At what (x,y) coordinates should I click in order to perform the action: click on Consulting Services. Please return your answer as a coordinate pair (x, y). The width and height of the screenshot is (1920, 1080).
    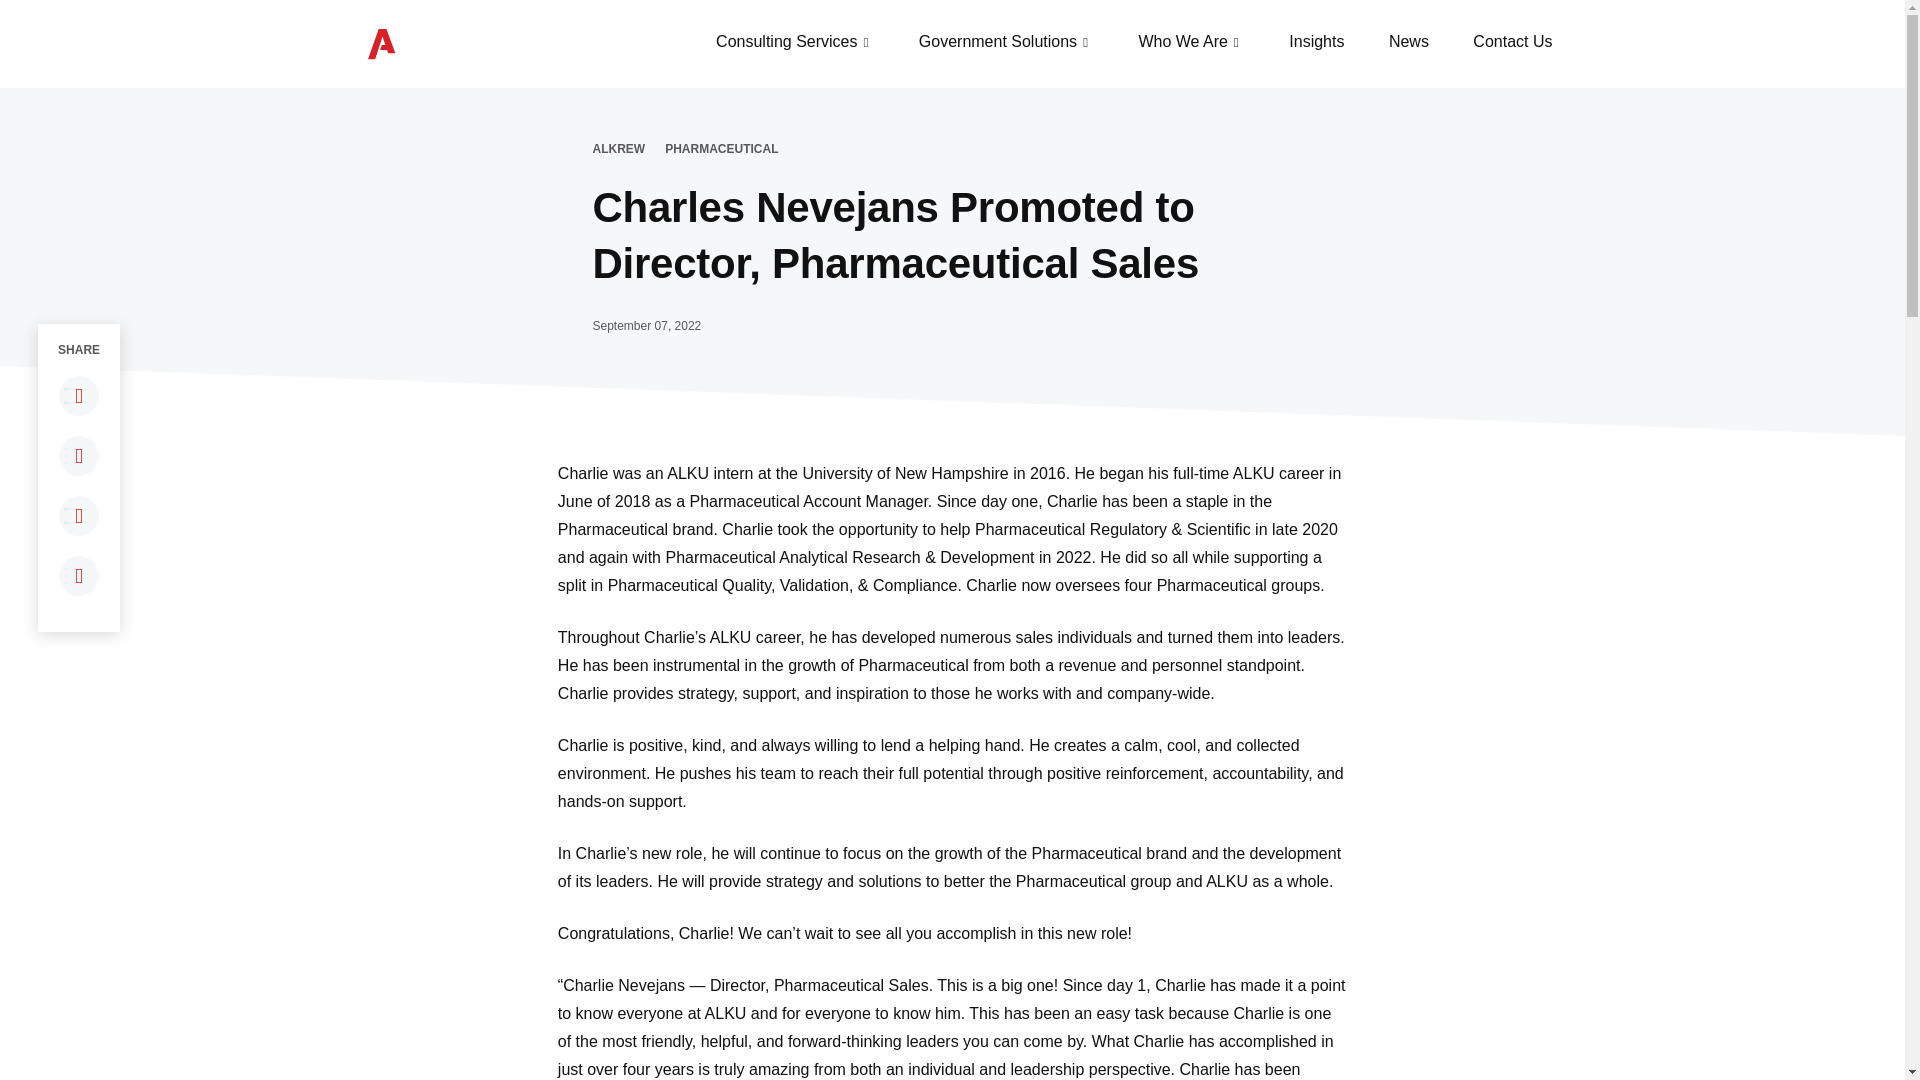
    Looking at the image, I should click on (786, 42).